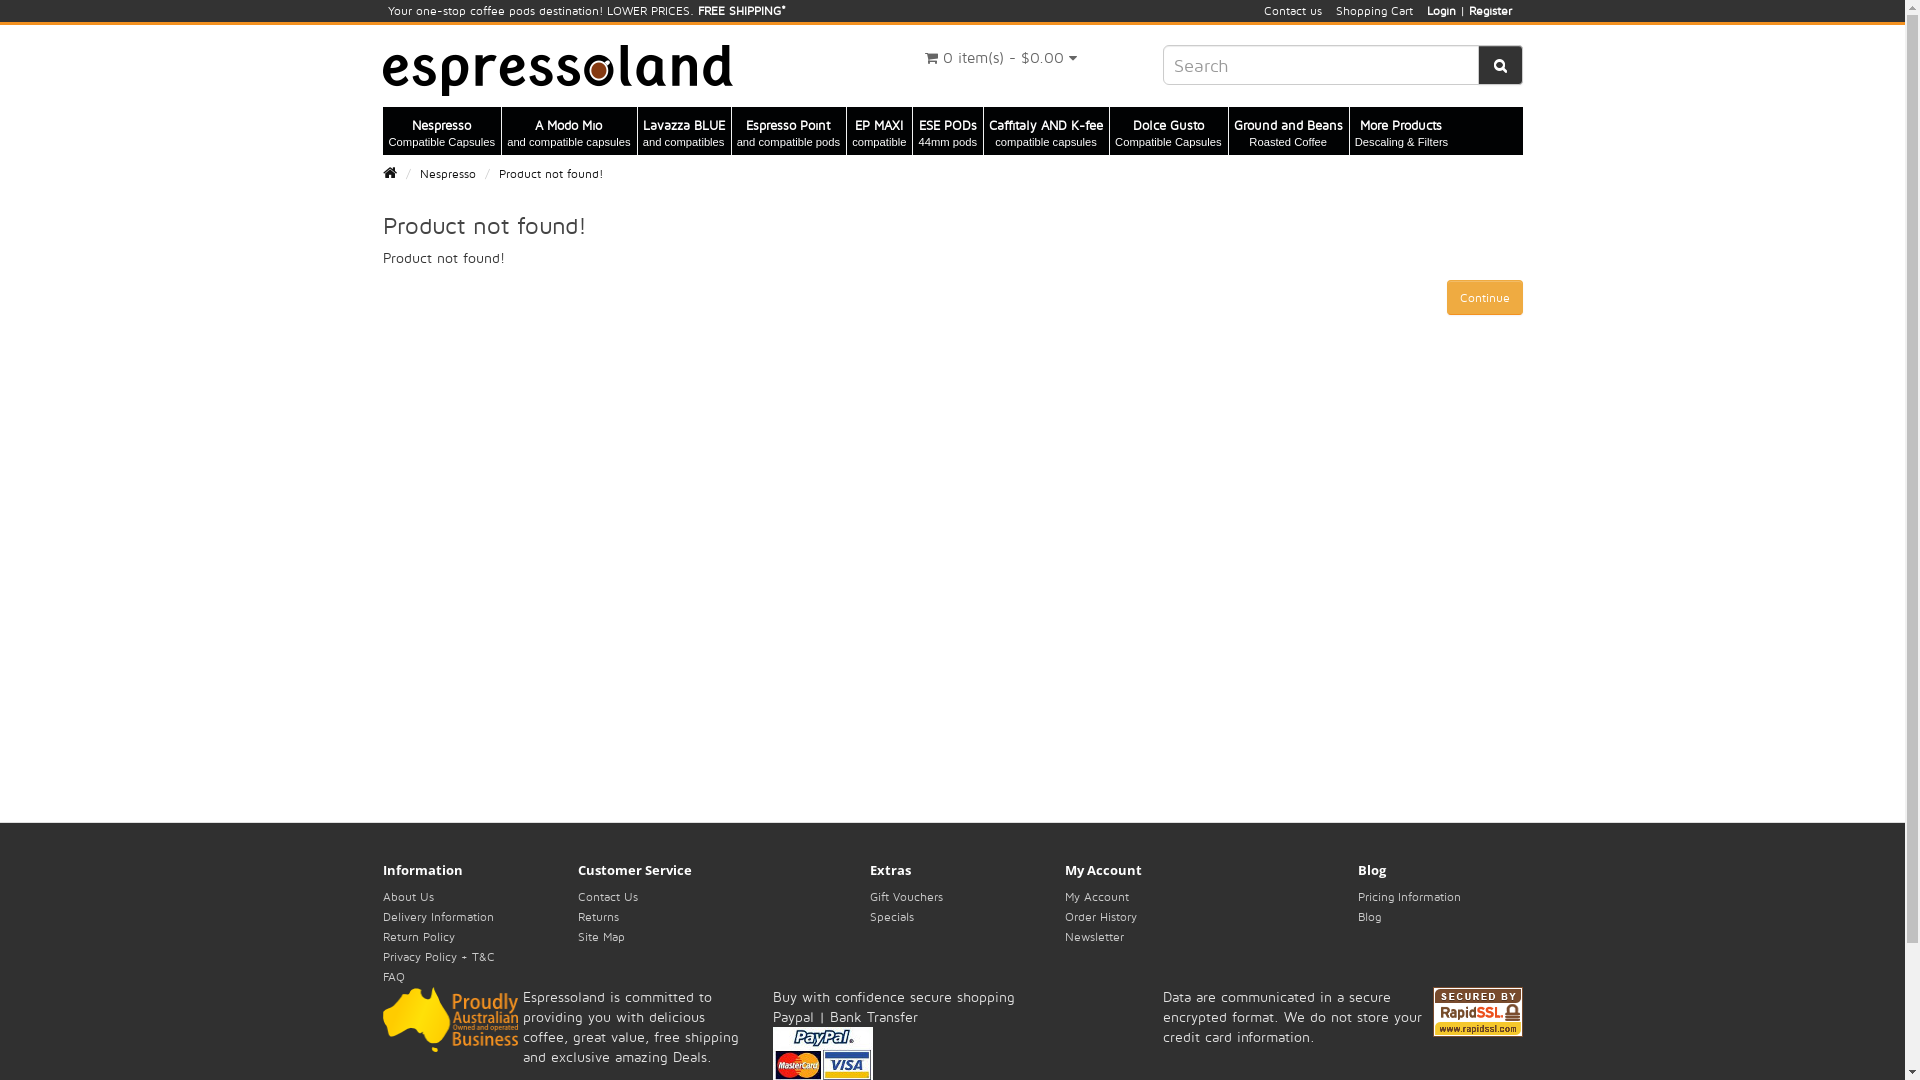 This screenshot has width=1920, height=1080. What do you see at coordinates (598, 916) in the screenshot?
I see `Returns` at bounding box center [598, 916].